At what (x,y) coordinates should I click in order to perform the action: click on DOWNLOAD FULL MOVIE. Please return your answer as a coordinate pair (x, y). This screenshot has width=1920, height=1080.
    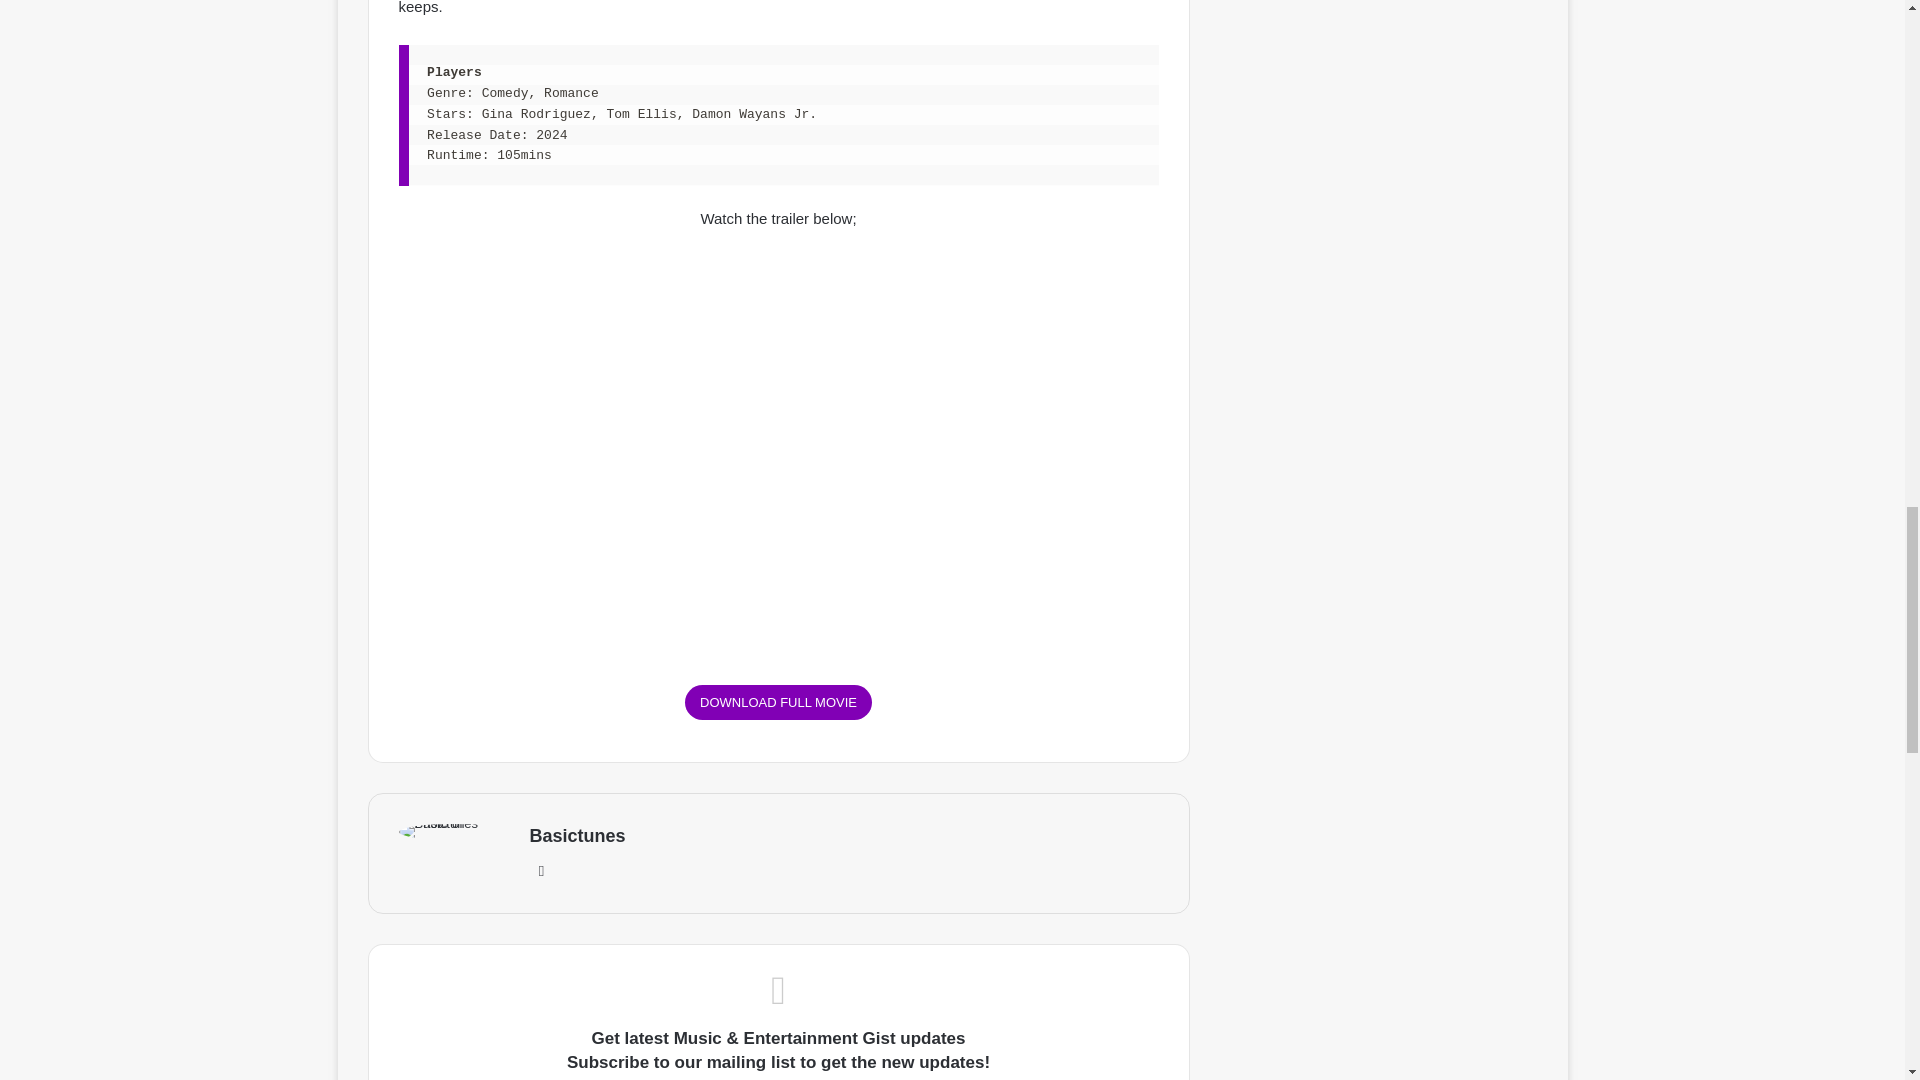
    Looking at the image, I should click on (778, 702).